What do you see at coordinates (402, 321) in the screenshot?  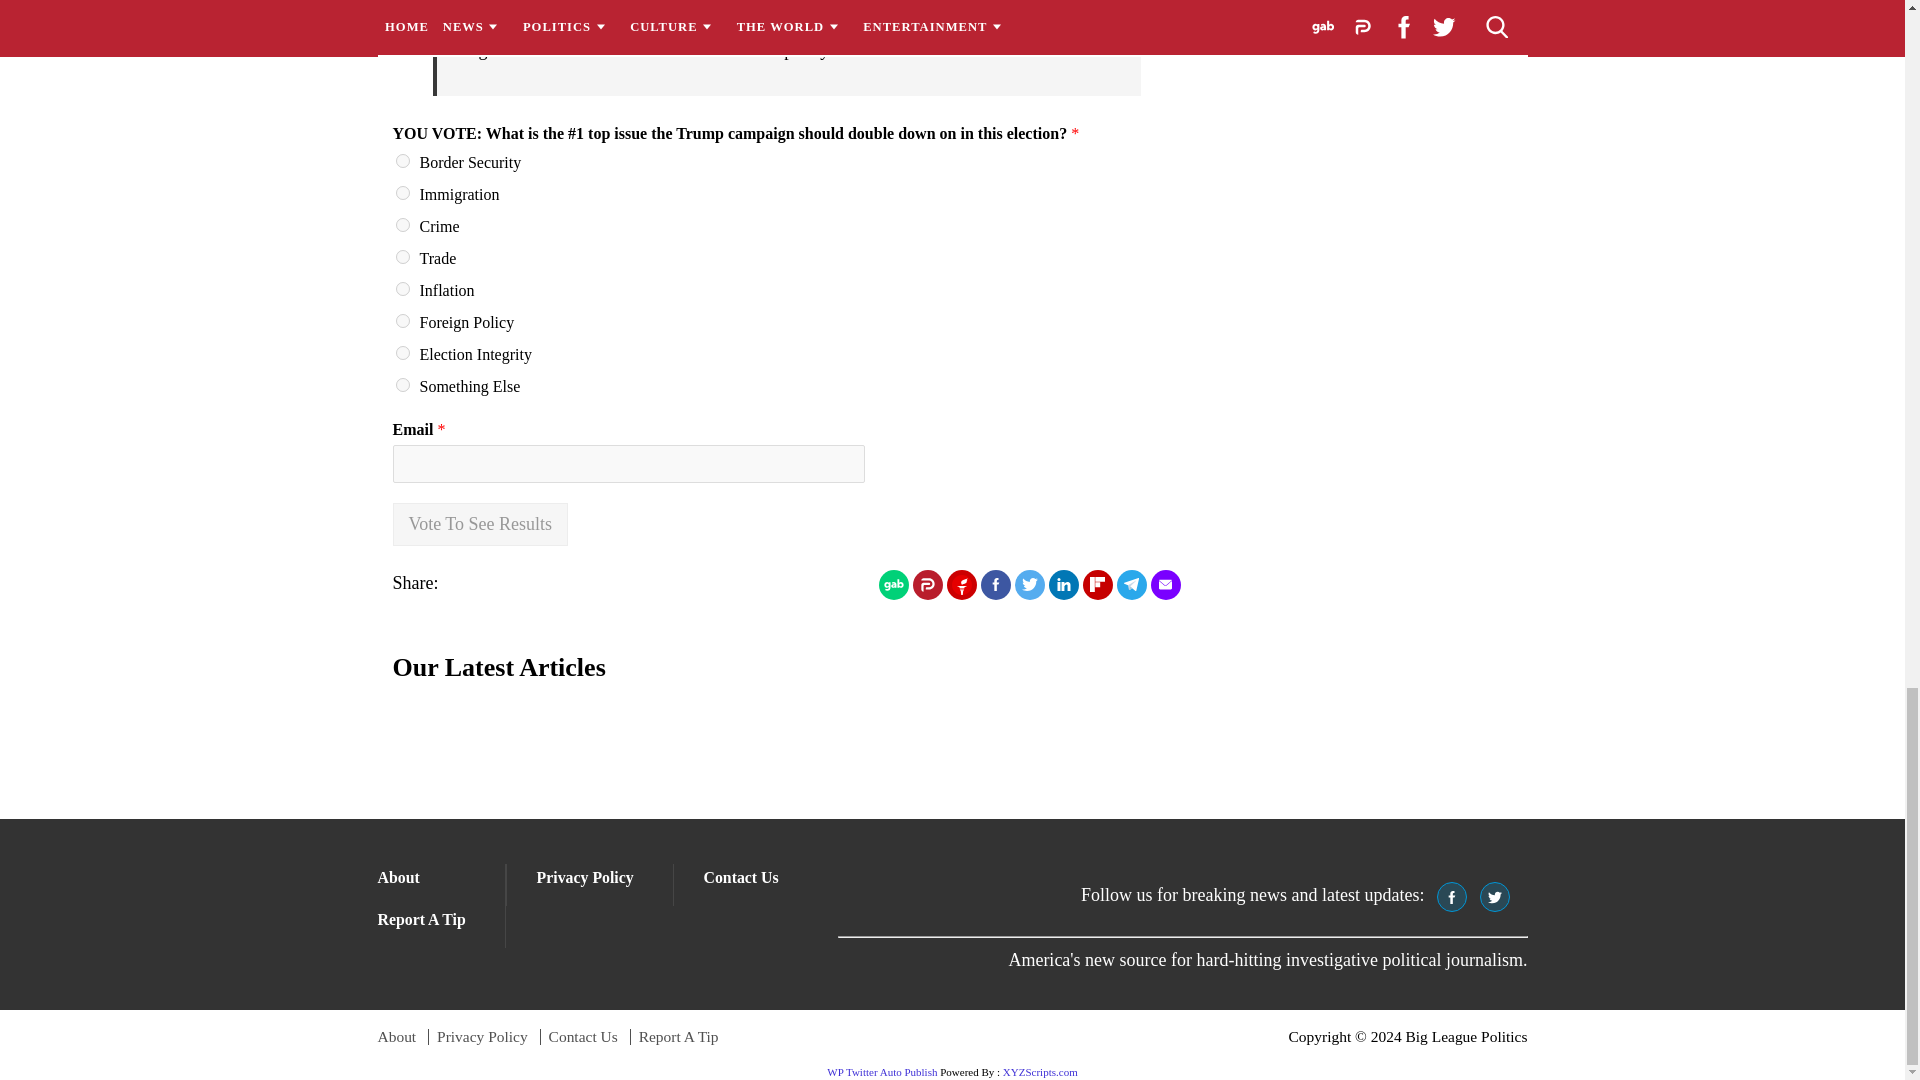 I see `Foreign Policy ` at bounding box center [402, 321].